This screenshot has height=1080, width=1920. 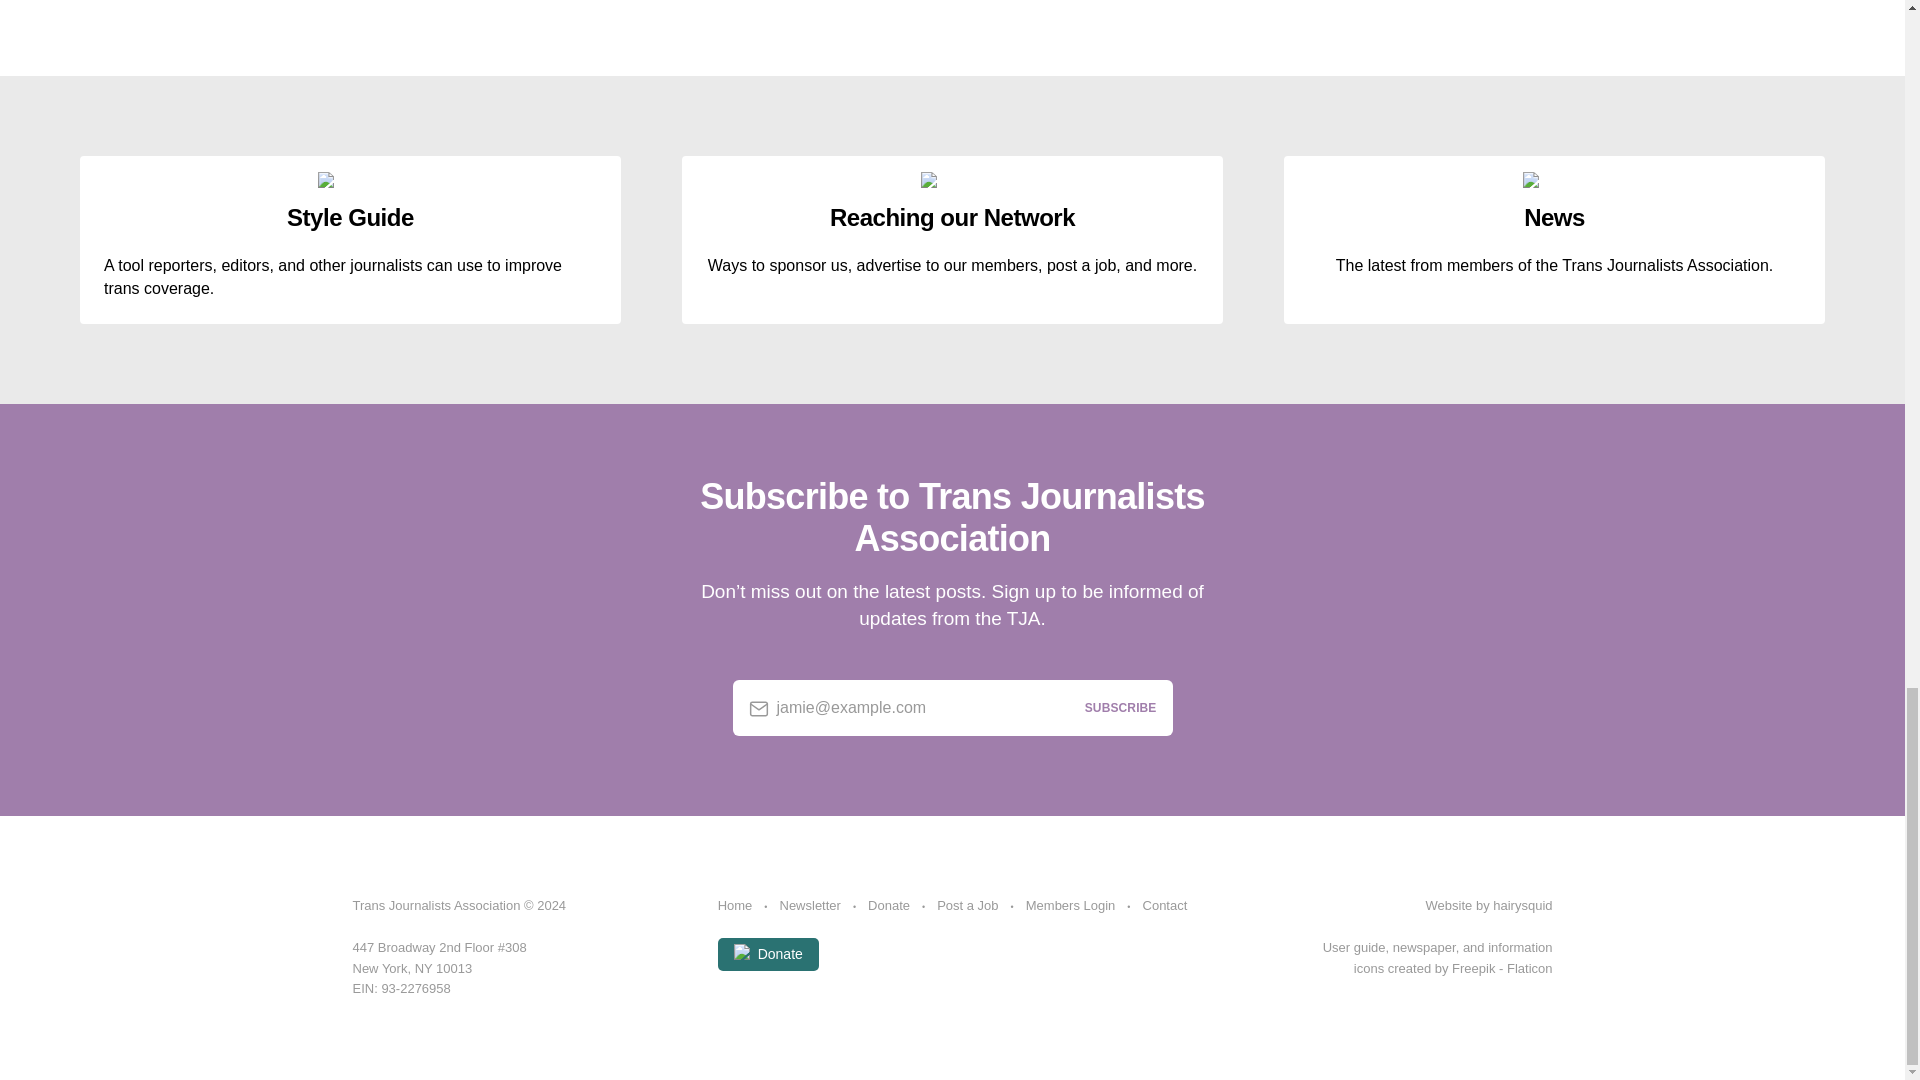 What do you see at coordinates (1490, 904) in the screenshot?
I see `Website by hairysquid` at bounding box center [1490, 904].